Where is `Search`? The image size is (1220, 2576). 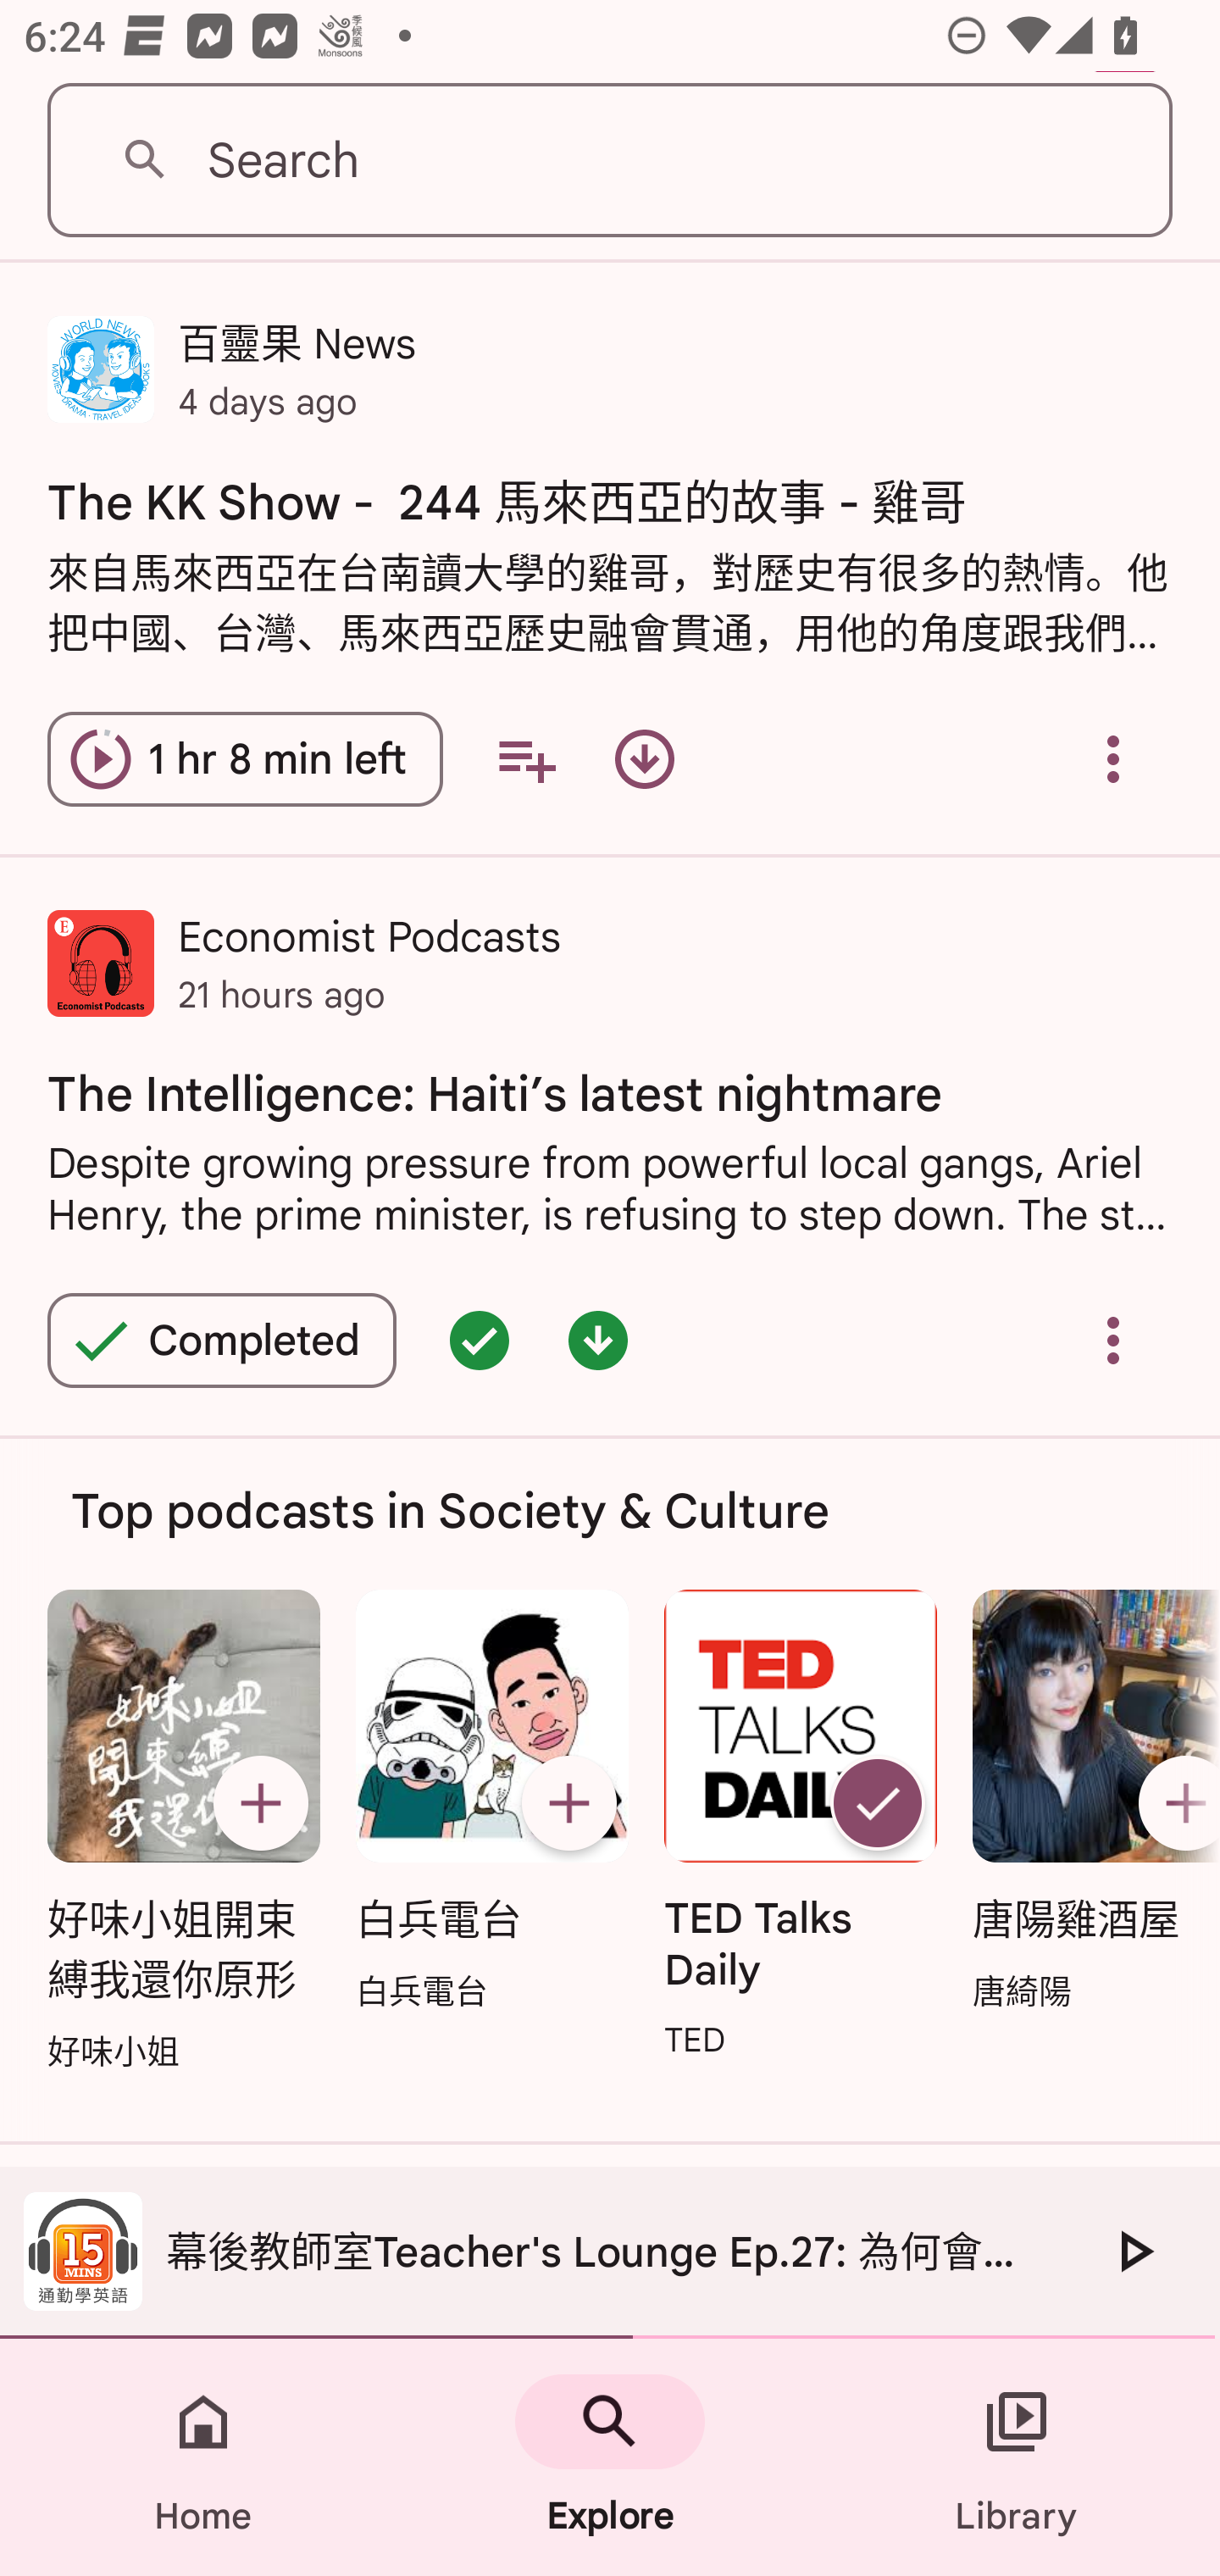
Search is located at coordinates (610, 161).